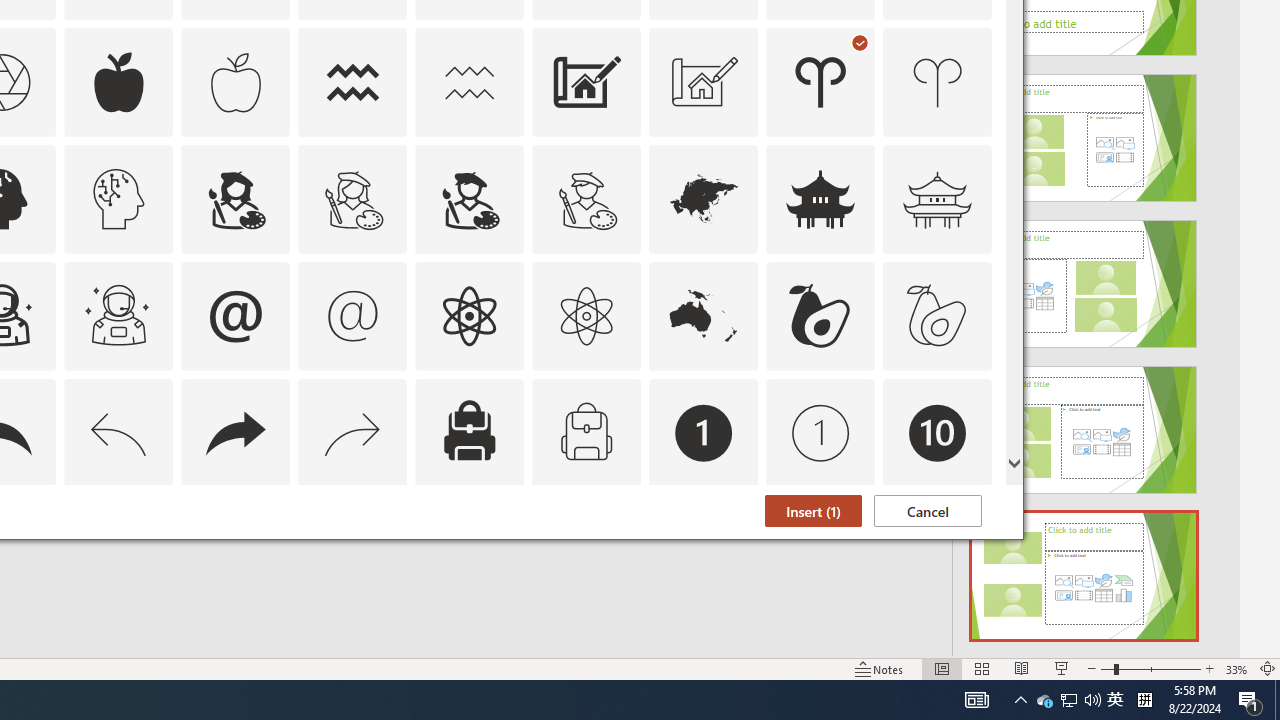 The width and height of the screenshot is (1280, 720). What do you see at coordinates (938, 198) in the screenshot?
I see `AutomationID: Icons_AsianTemple_M` at bounding box center [938, 198].